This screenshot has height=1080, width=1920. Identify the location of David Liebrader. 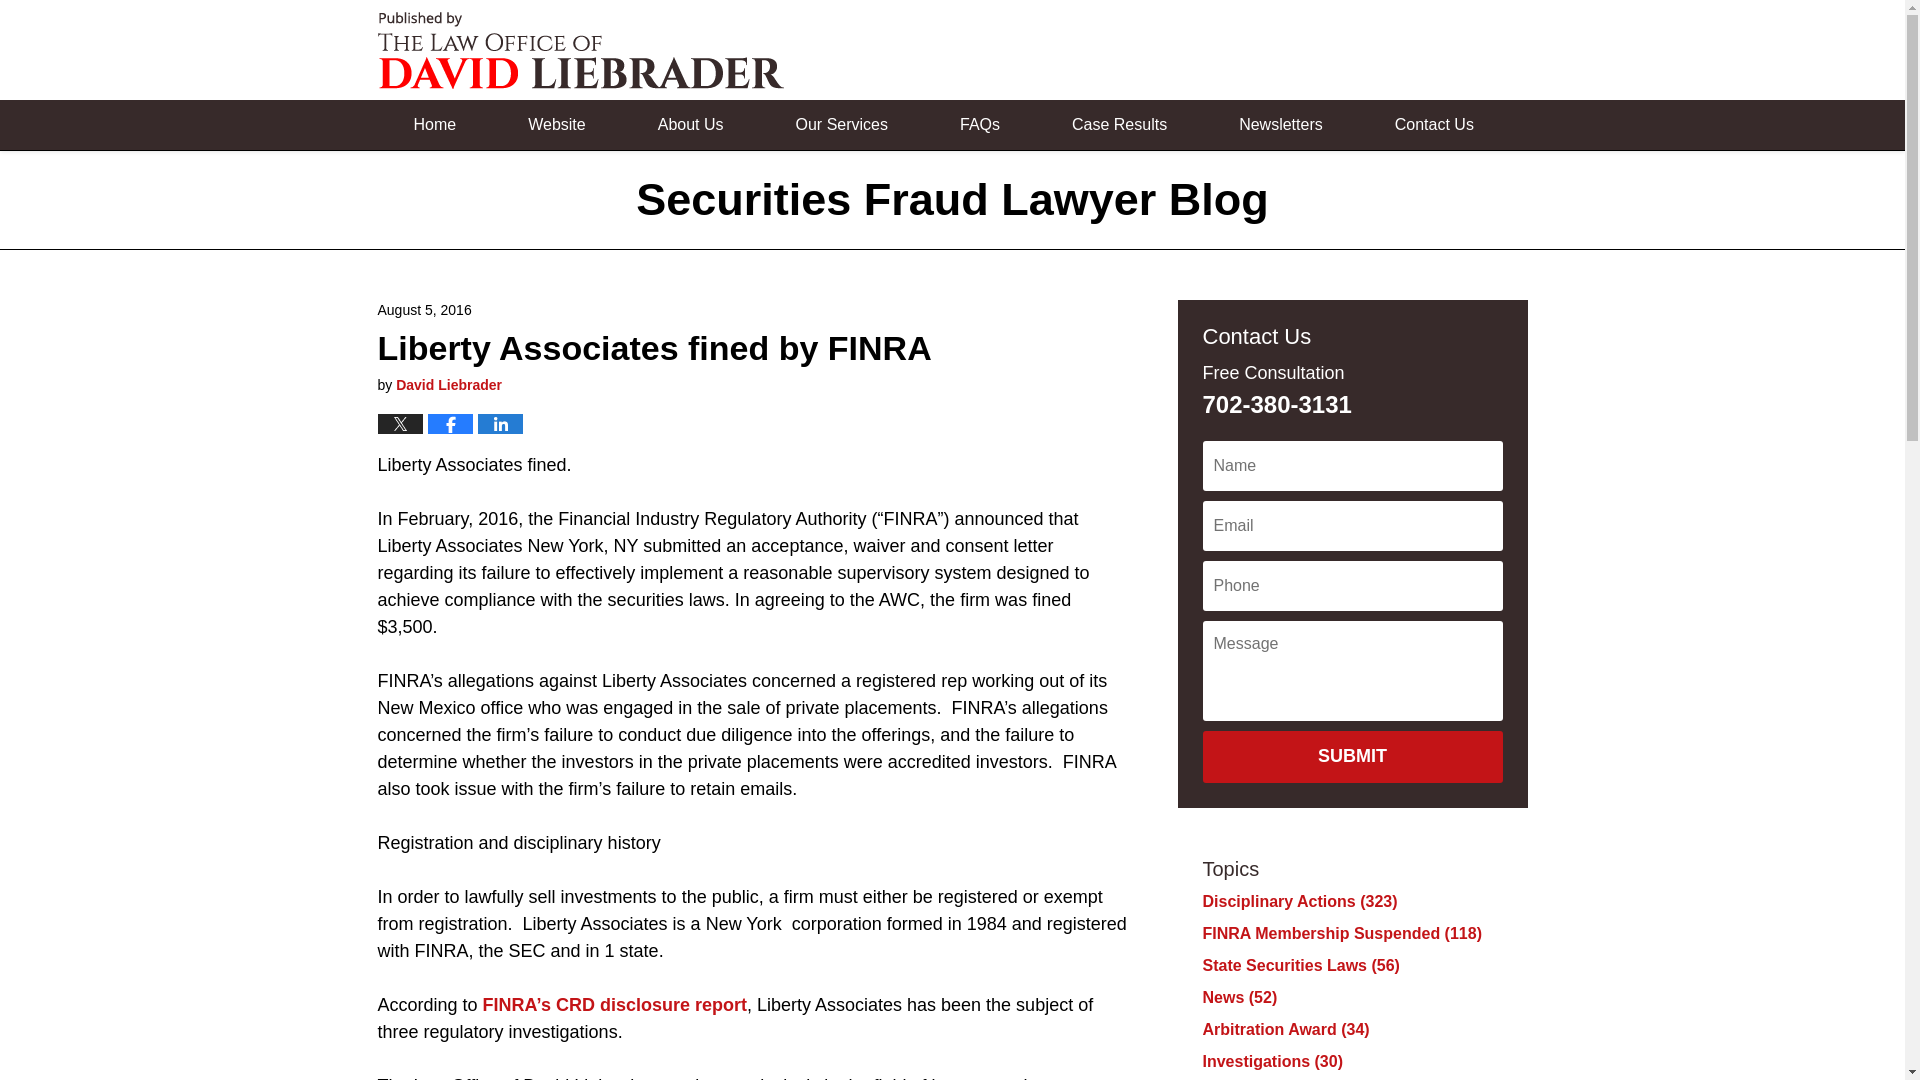
(448, 384).